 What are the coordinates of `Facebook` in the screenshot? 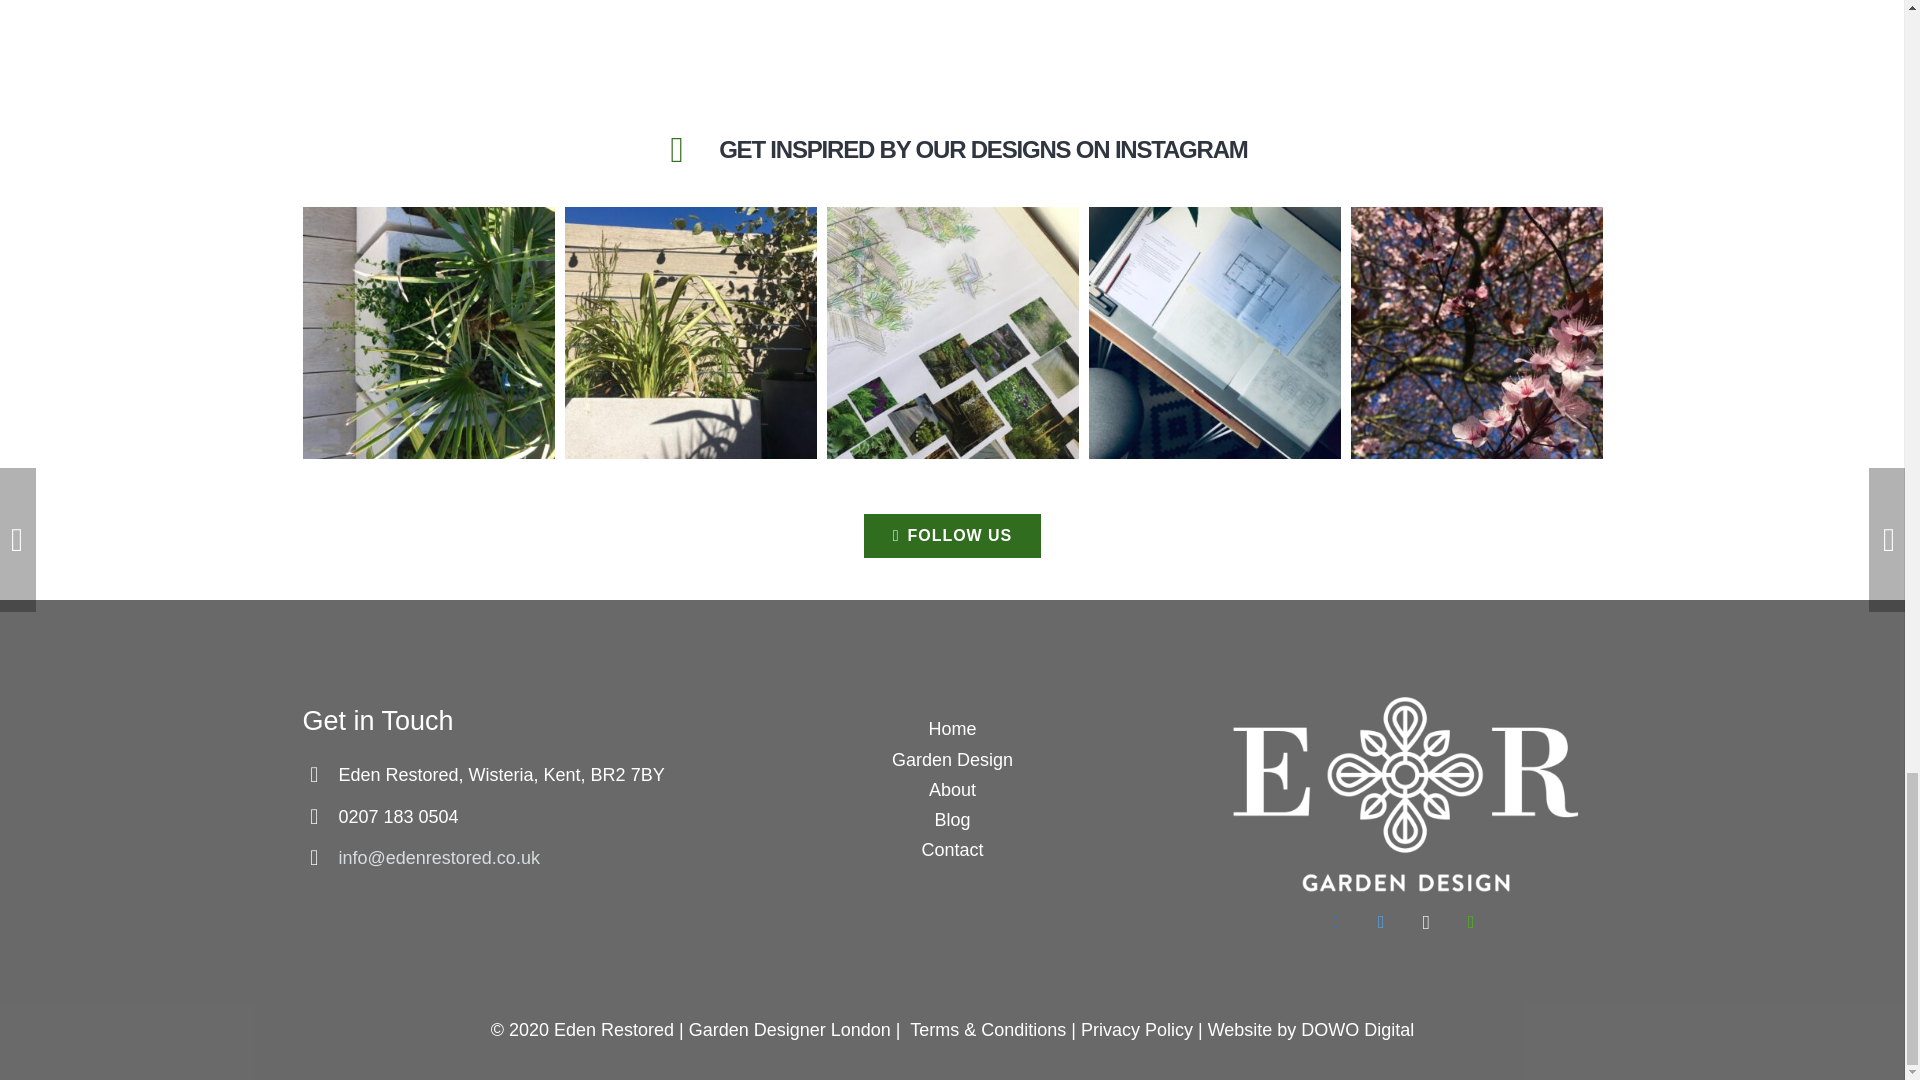 It's located at (1336, 922).